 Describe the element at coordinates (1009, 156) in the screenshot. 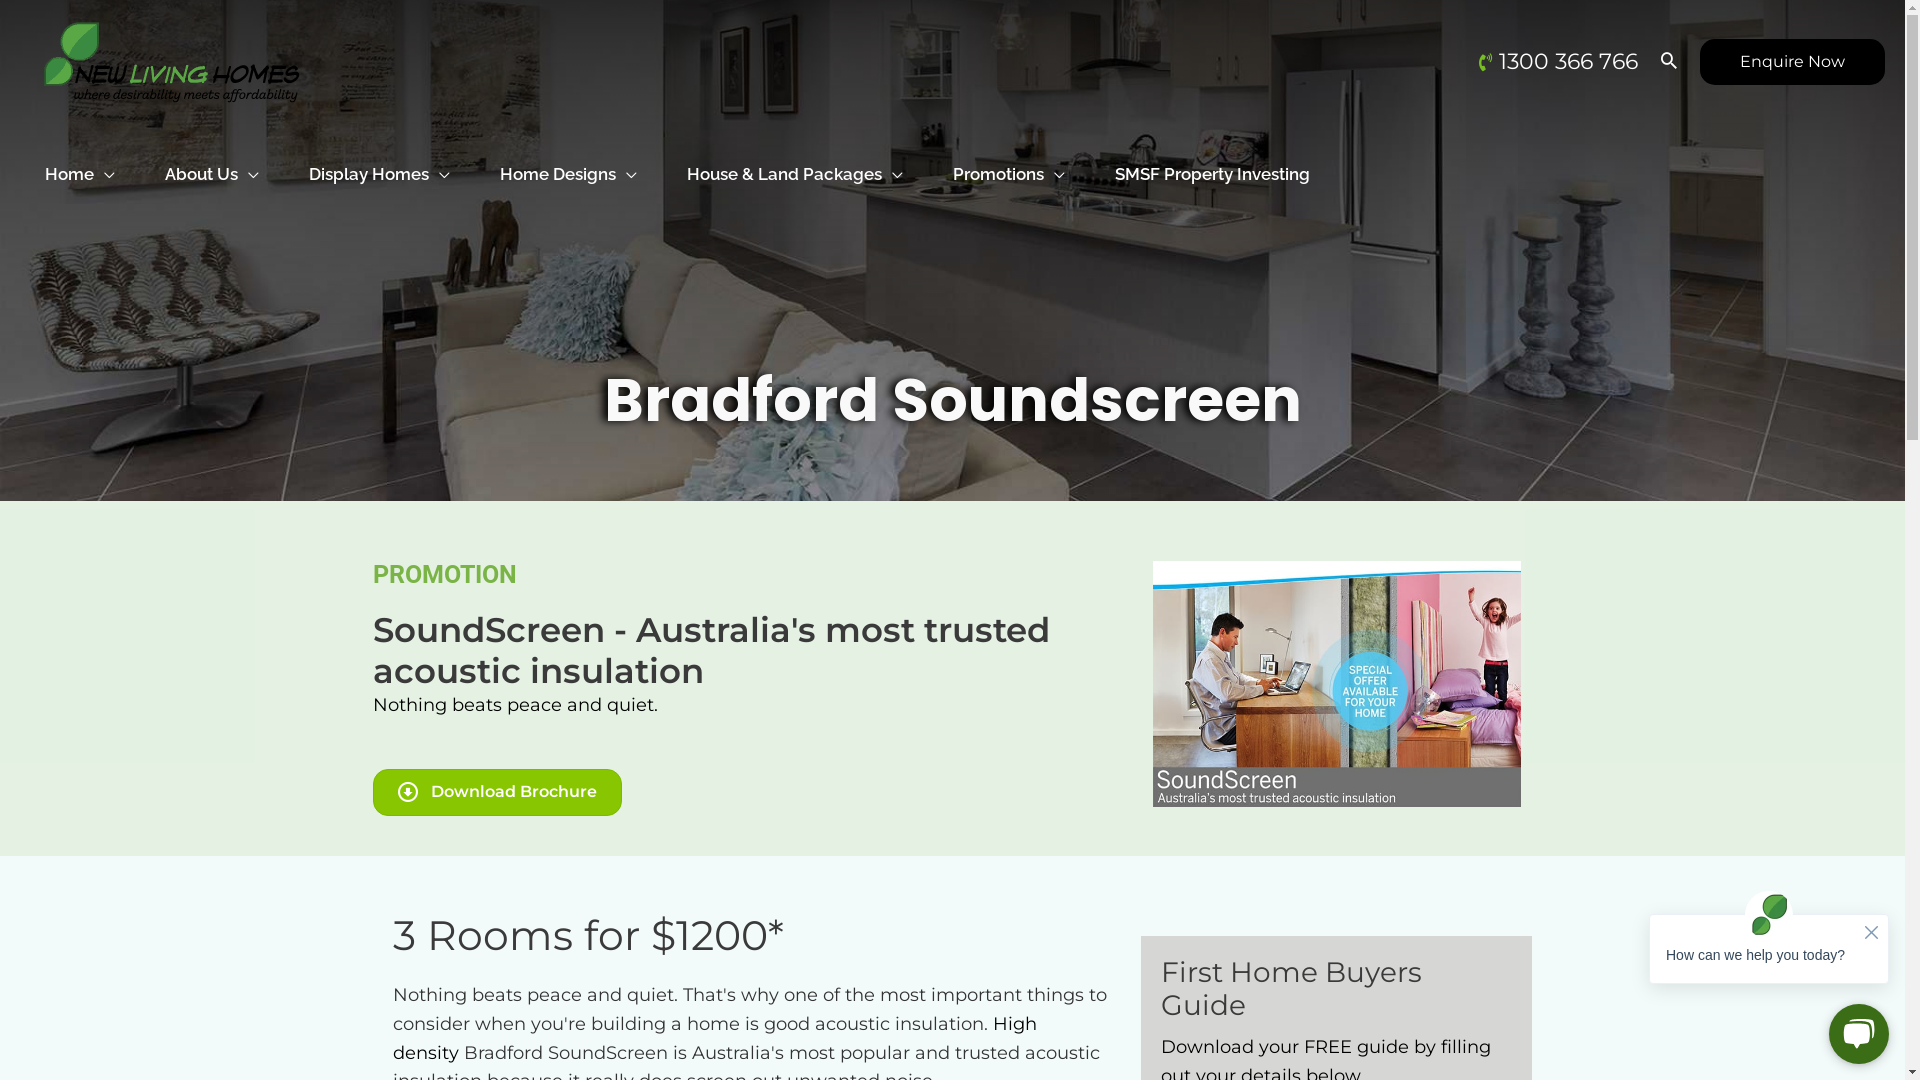

I see `Promotions` at that location.